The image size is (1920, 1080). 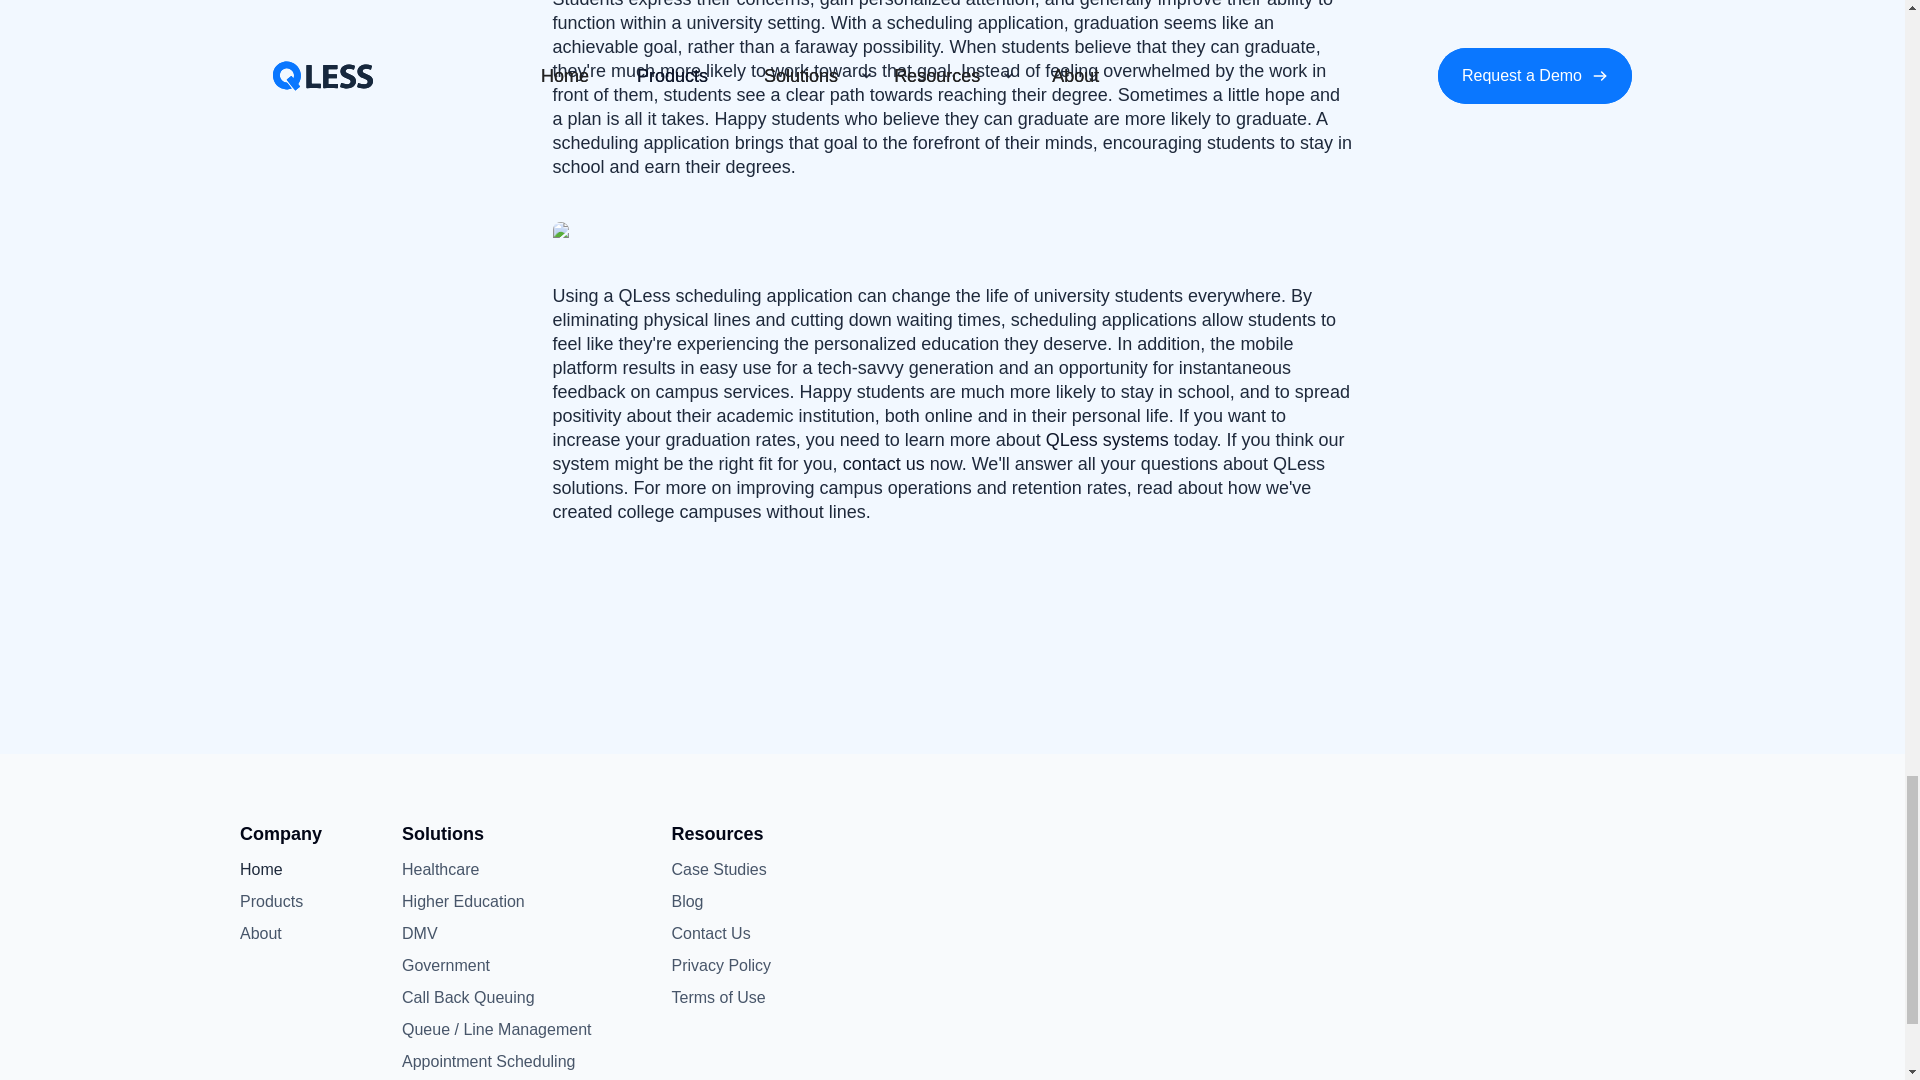 What do you see at coordinates (440, 870) in the screenshot?
I see `Healthcare` at bounding box center [440, 870].